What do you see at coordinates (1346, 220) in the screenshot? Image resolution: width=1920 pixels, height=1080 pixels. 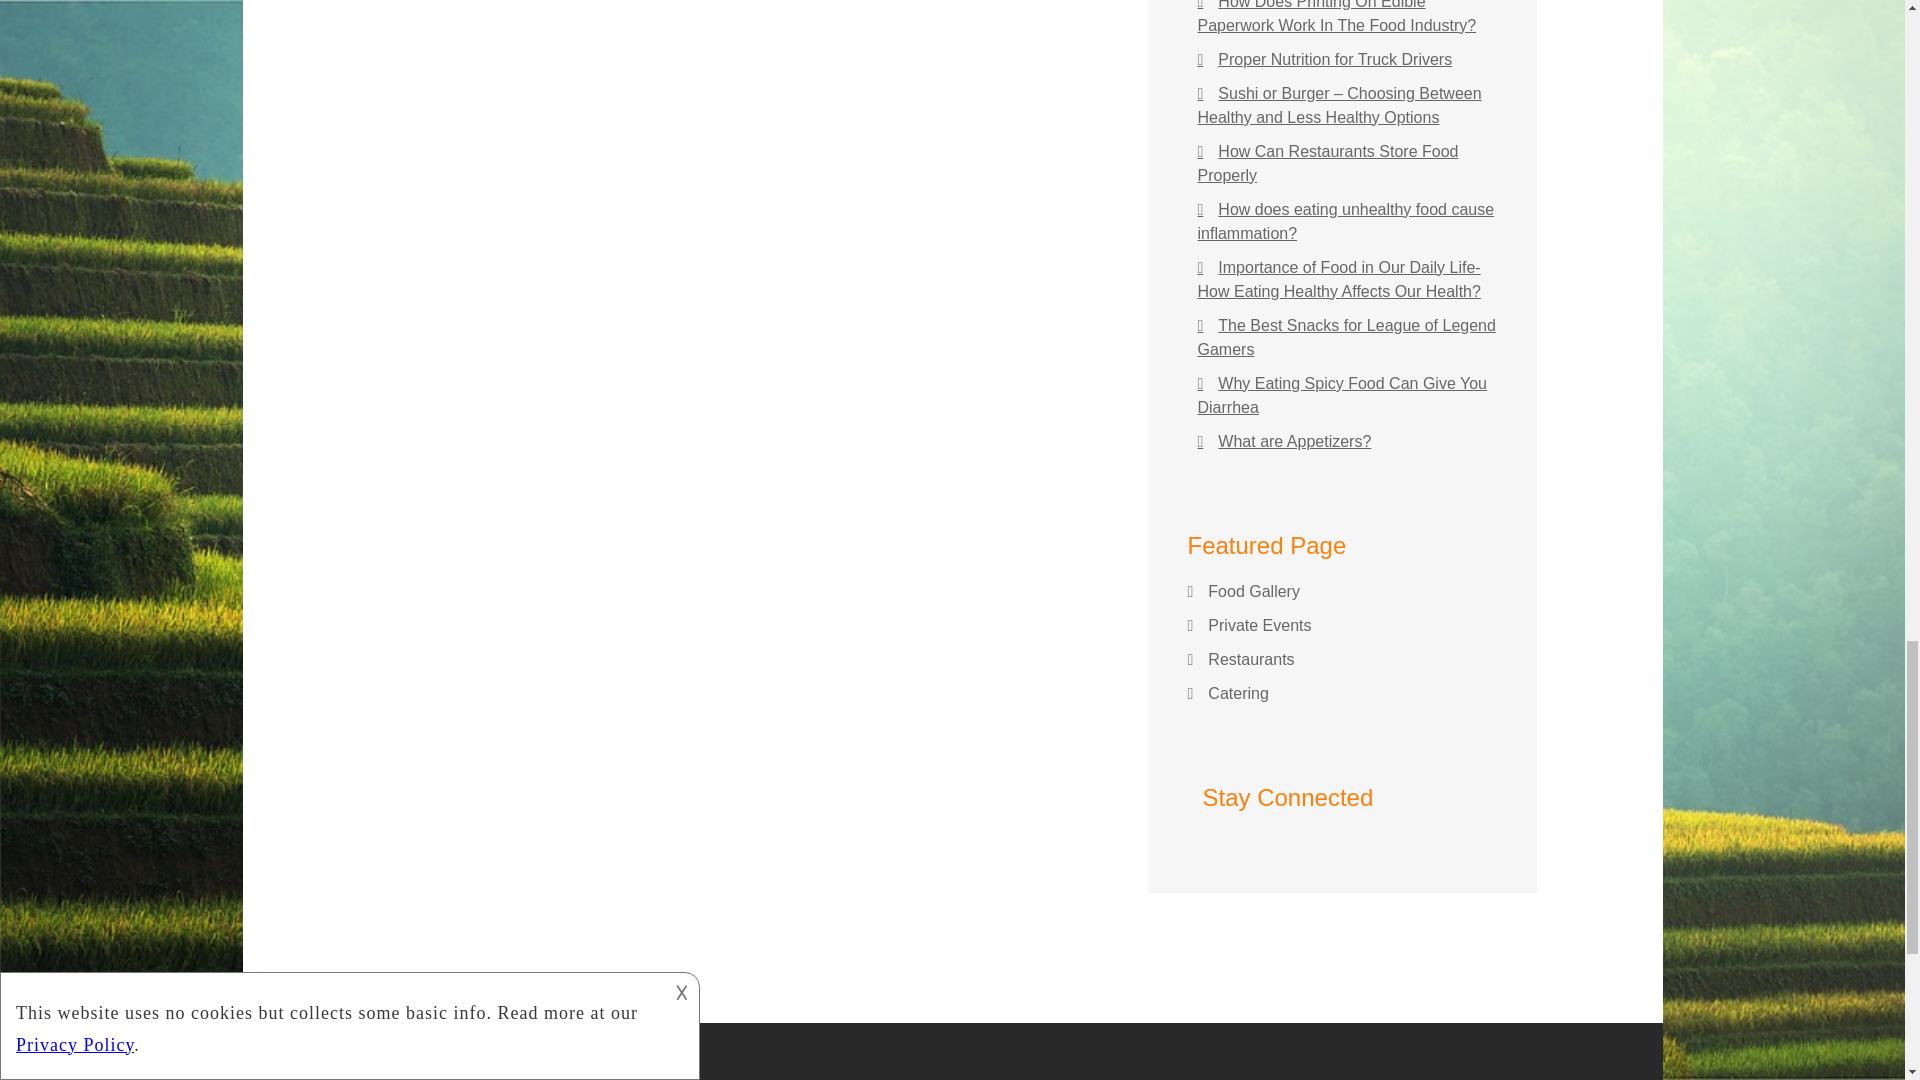 I see `How does eating unhealthy food cause inflammation?` at bounding box center [1346, 220].